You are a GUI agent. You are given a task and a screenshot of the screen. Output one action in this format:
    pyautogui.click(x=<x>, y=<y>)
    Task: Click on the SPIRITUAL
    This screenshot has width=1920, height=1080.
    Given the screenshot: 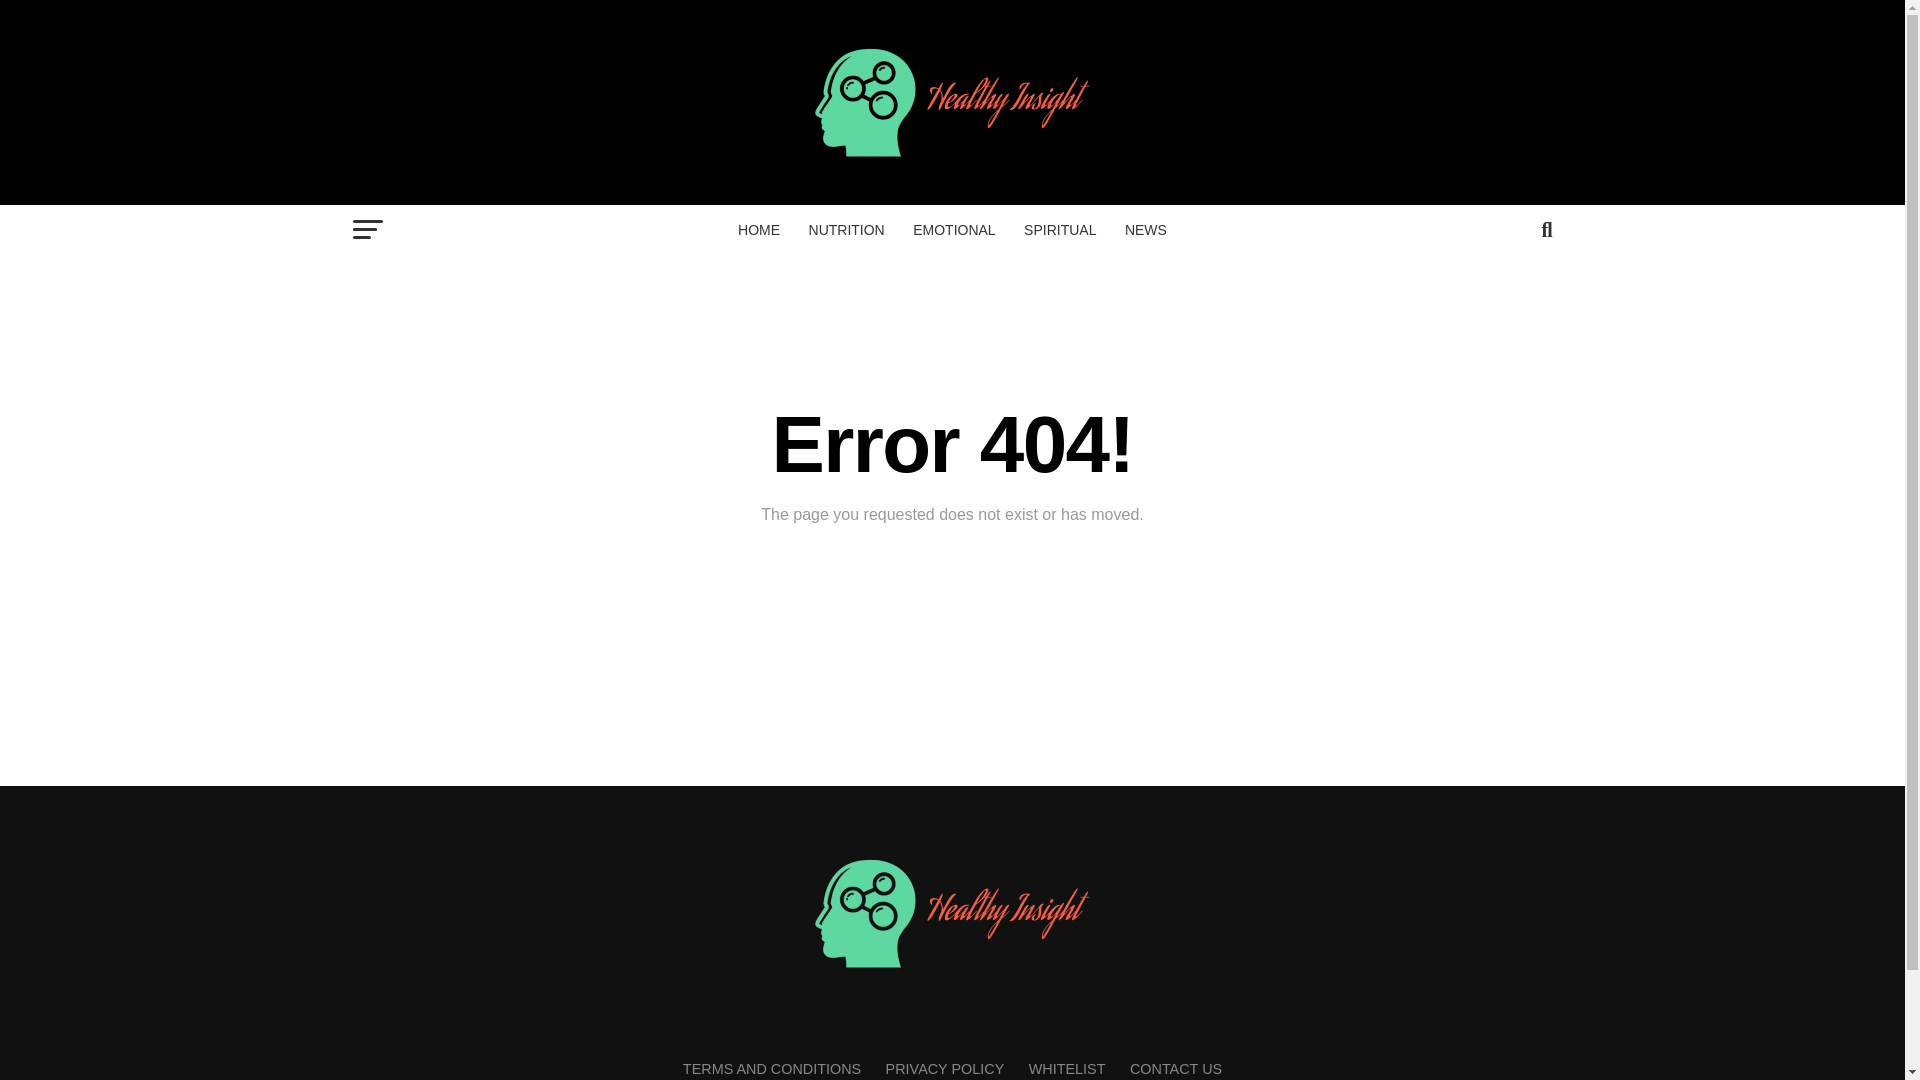 What is the action you would take?
    pyautogui.click(x=1059, y=230)
    